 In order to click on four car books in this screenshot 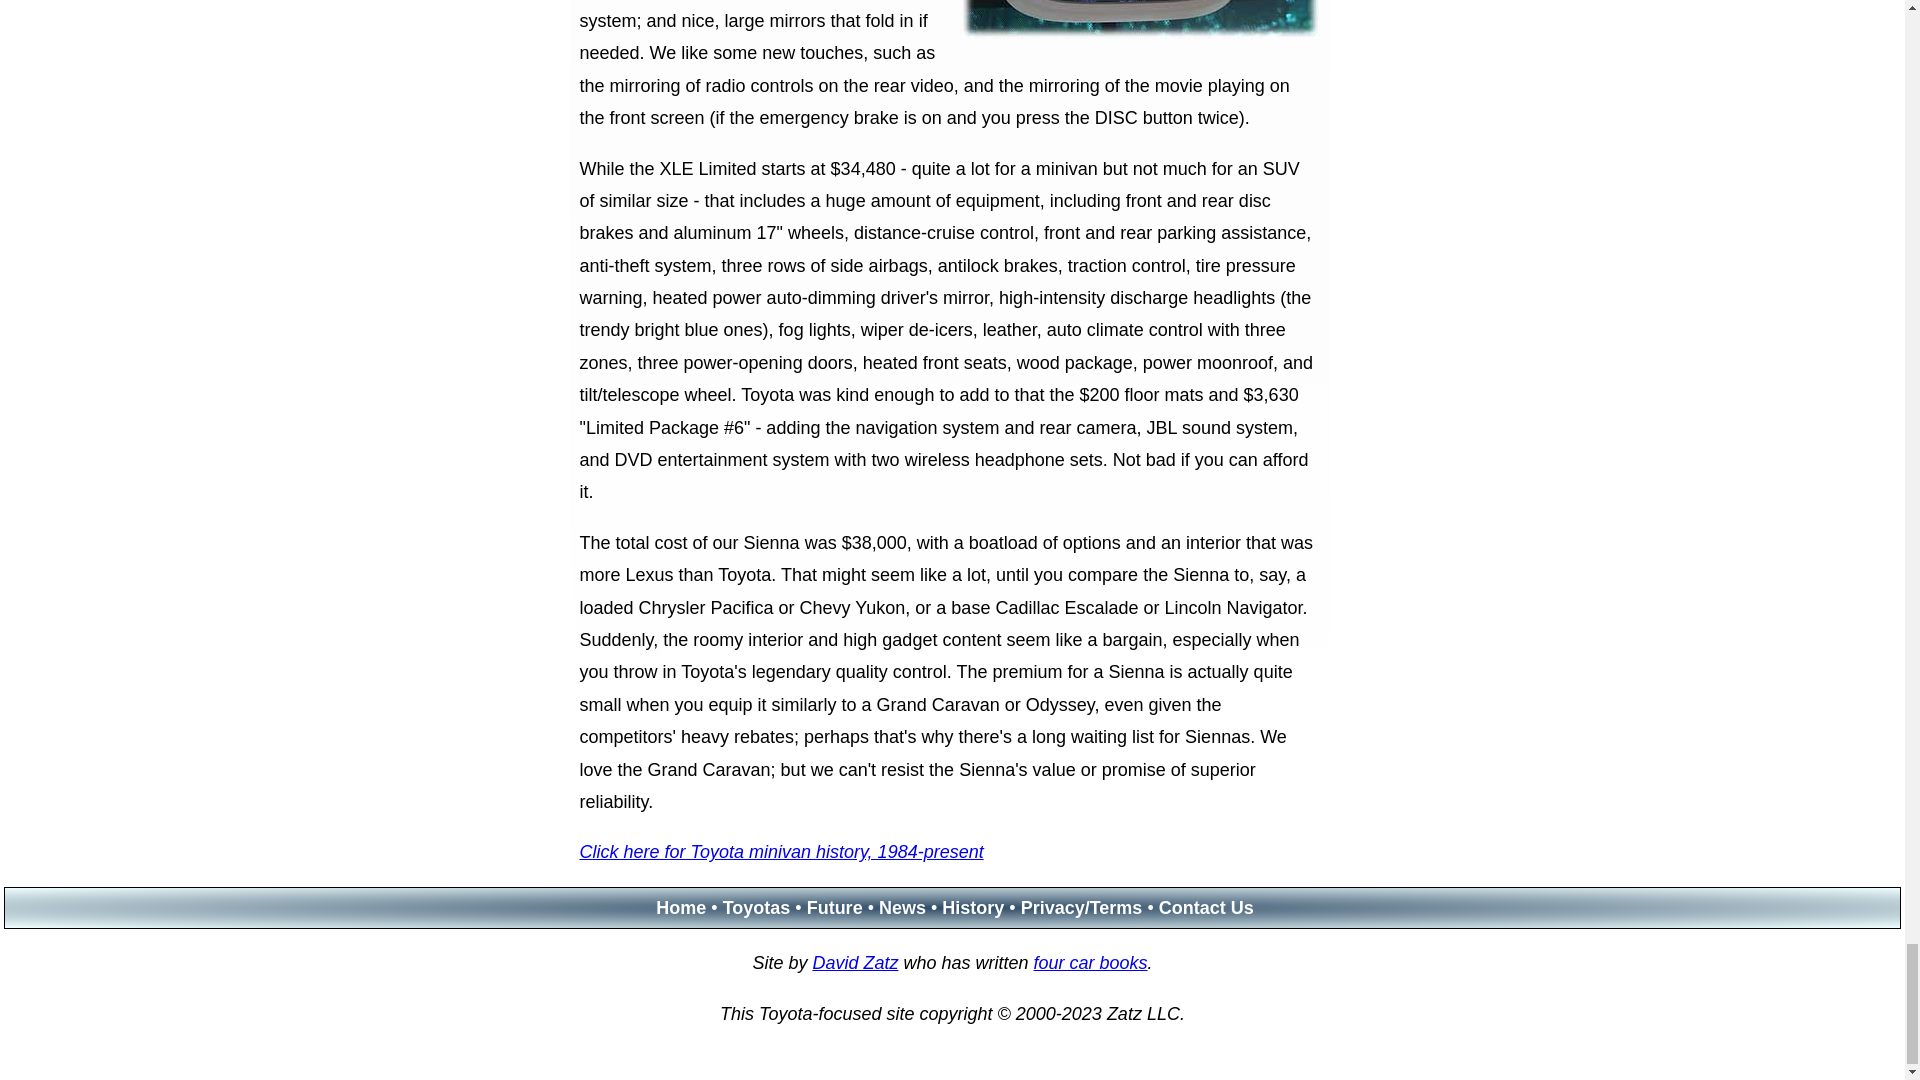, I will do `click(1091, 962)`.